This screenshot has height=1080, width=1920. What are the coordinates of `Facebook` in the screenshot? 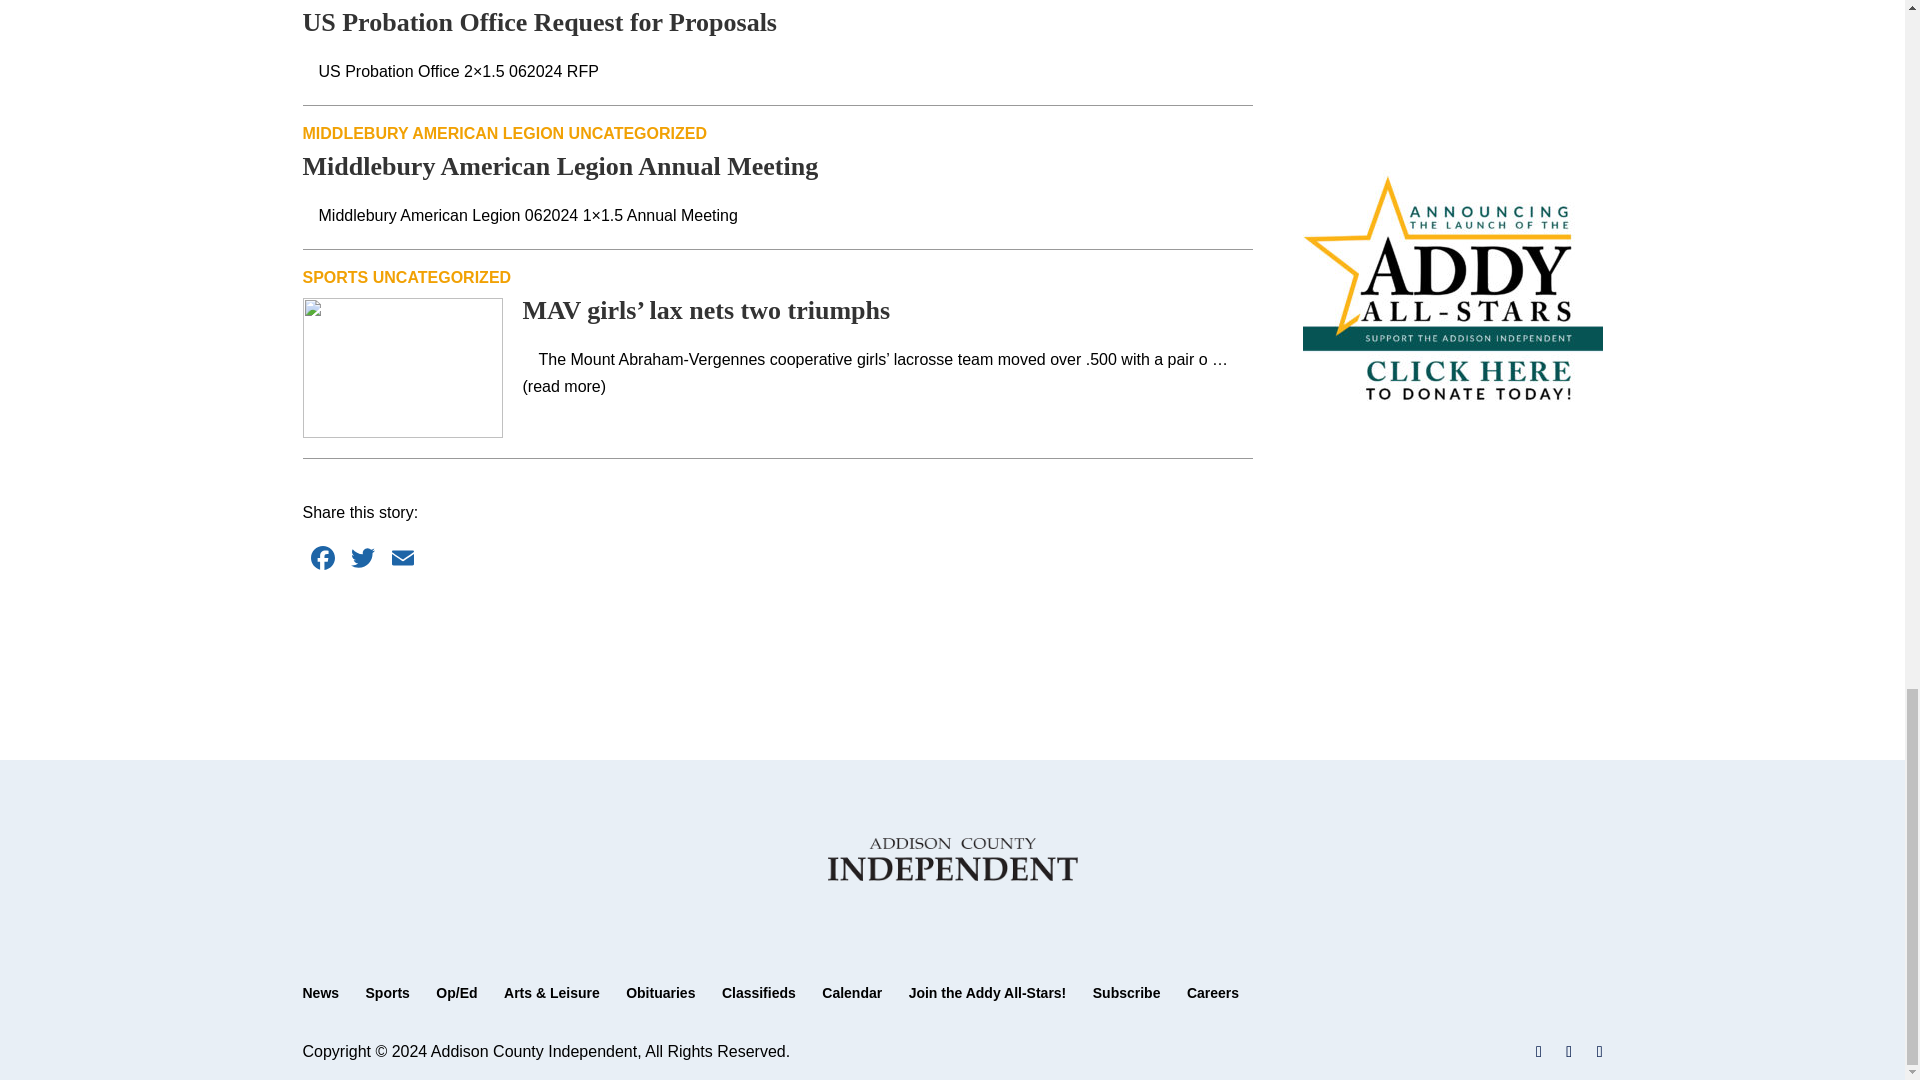 It's located at (321, 560).